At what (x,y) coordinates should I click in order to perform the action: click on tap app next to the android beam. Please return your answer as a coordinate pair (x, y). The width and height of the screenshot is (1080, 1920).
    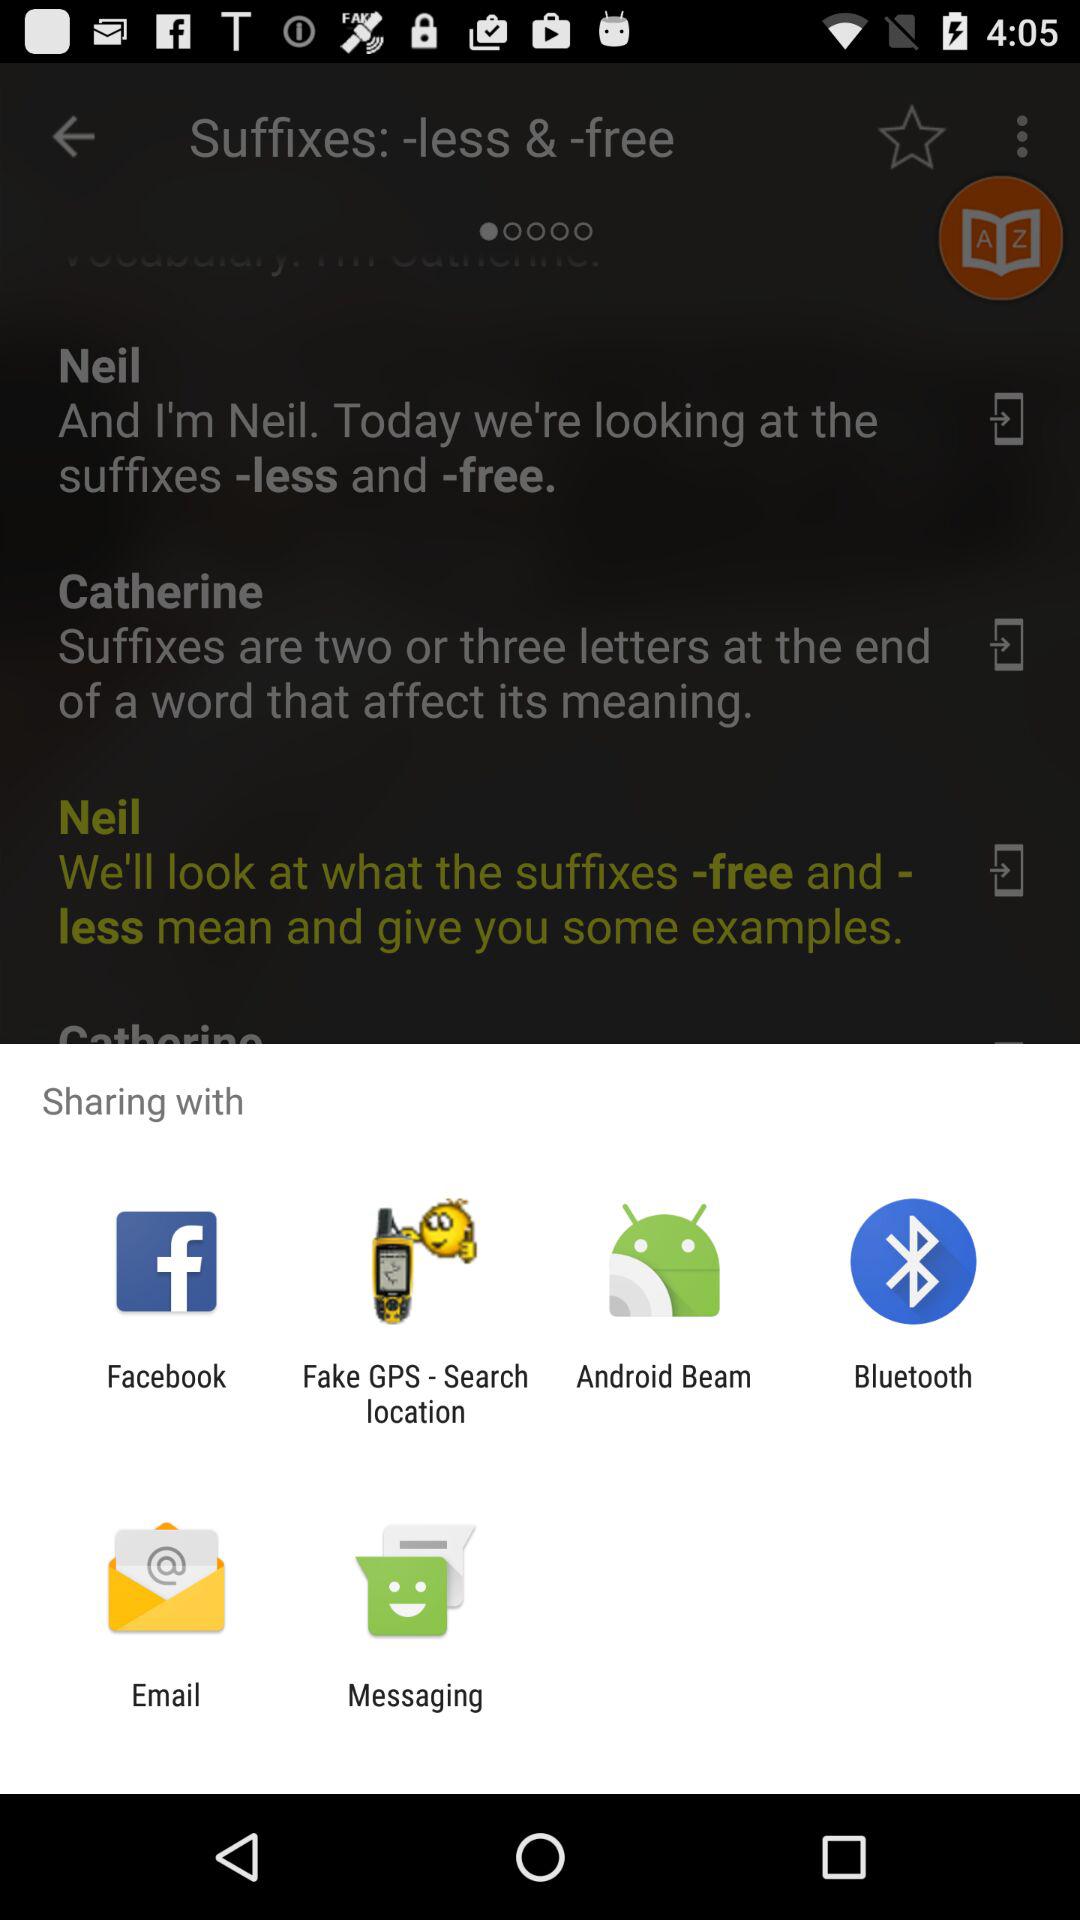
    Looking at the image, I should click on (912, 1393).